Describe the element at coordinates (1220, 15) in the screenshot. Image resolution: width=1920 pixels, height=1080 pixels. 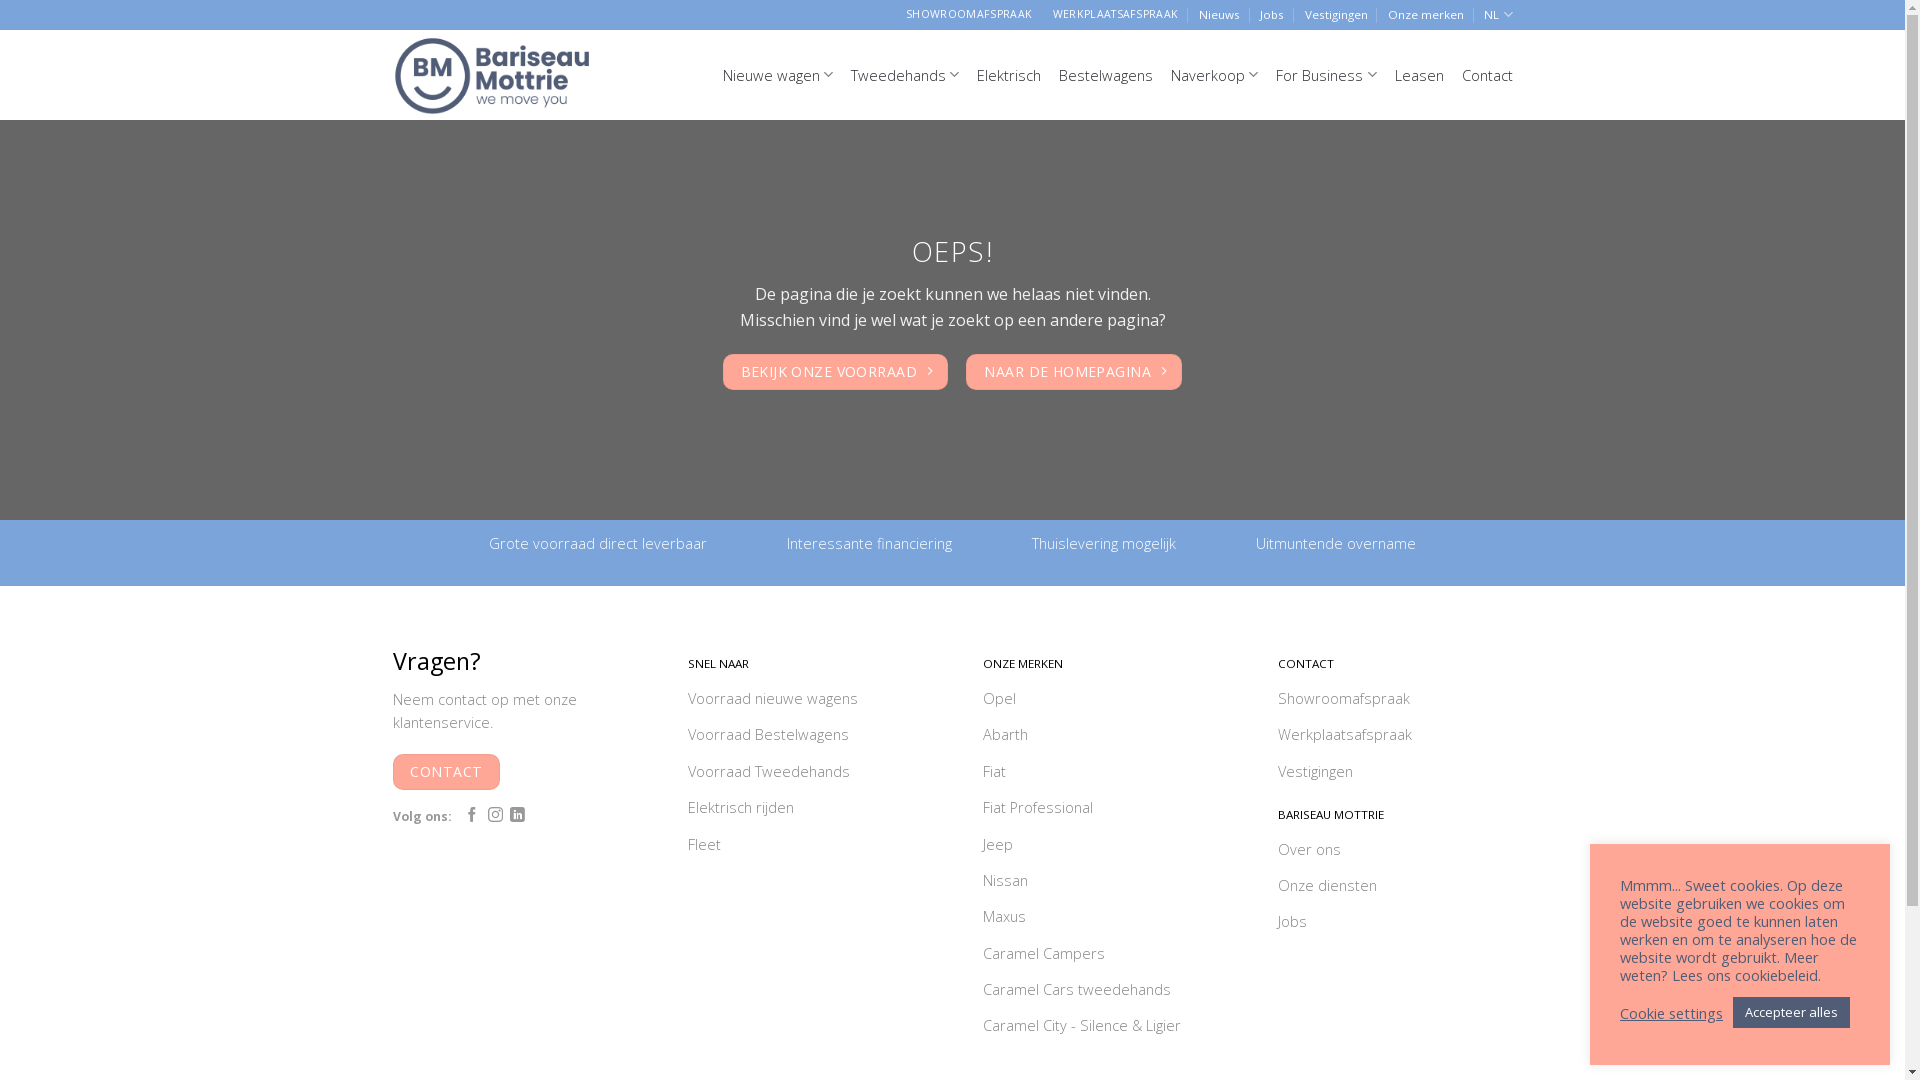
I see `Nieuws` at that location.